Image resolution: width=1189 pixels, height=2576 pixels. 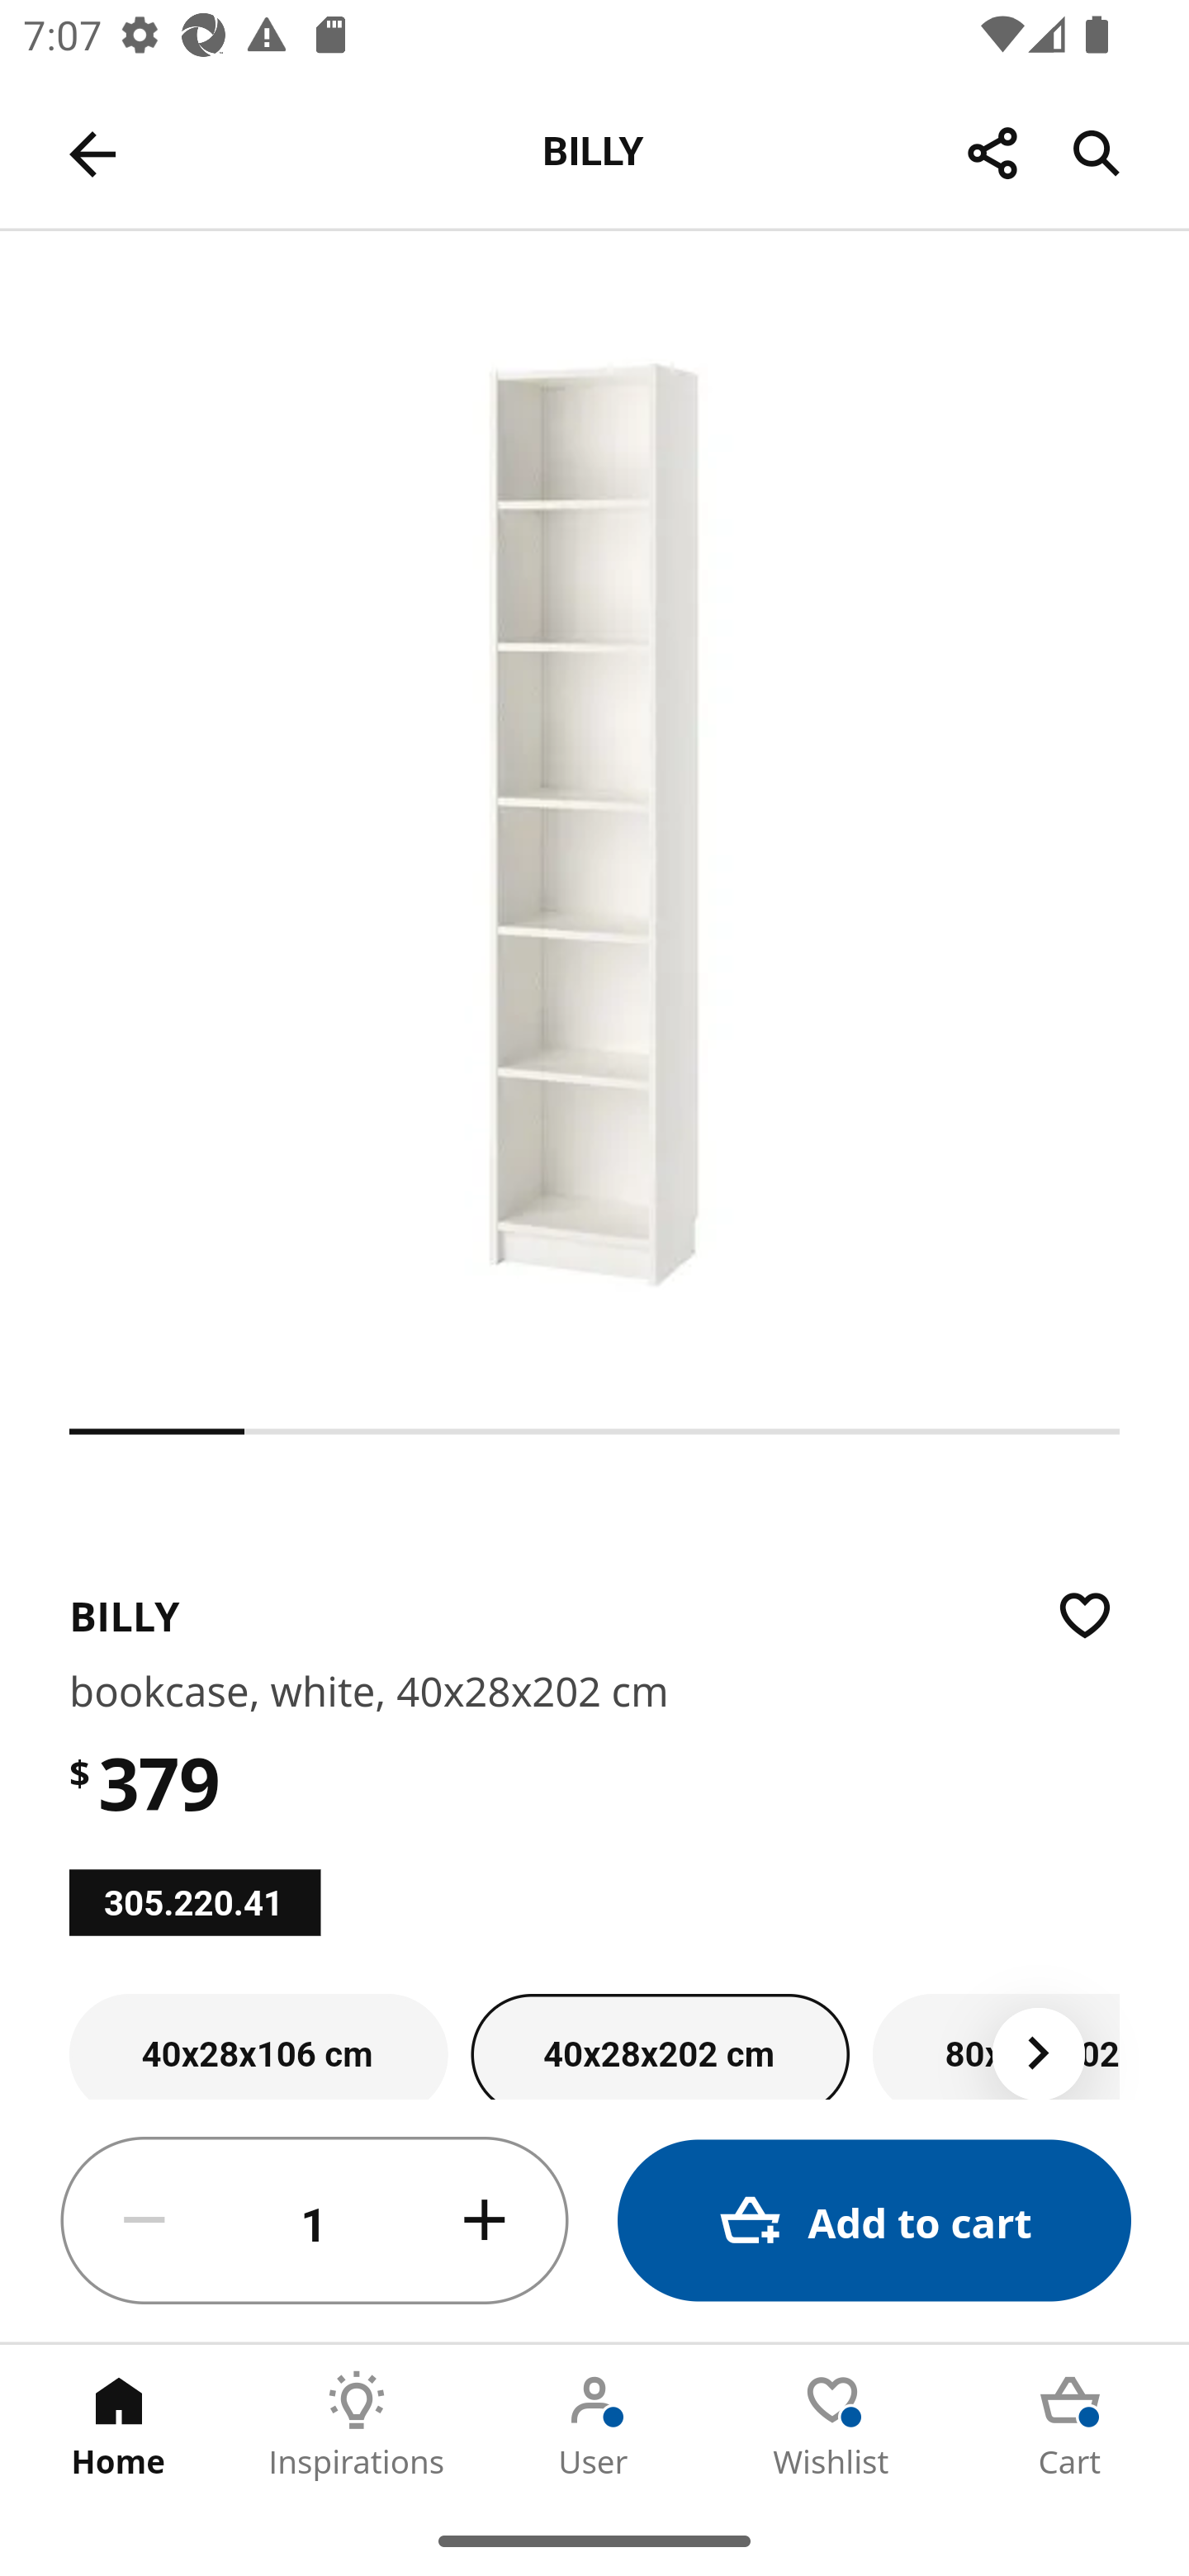 What do you see at coordinates (357, 2425) in the screenshot?
I see `Inspirations
Tab 2 of 5` at bounding box center [357, 2425].